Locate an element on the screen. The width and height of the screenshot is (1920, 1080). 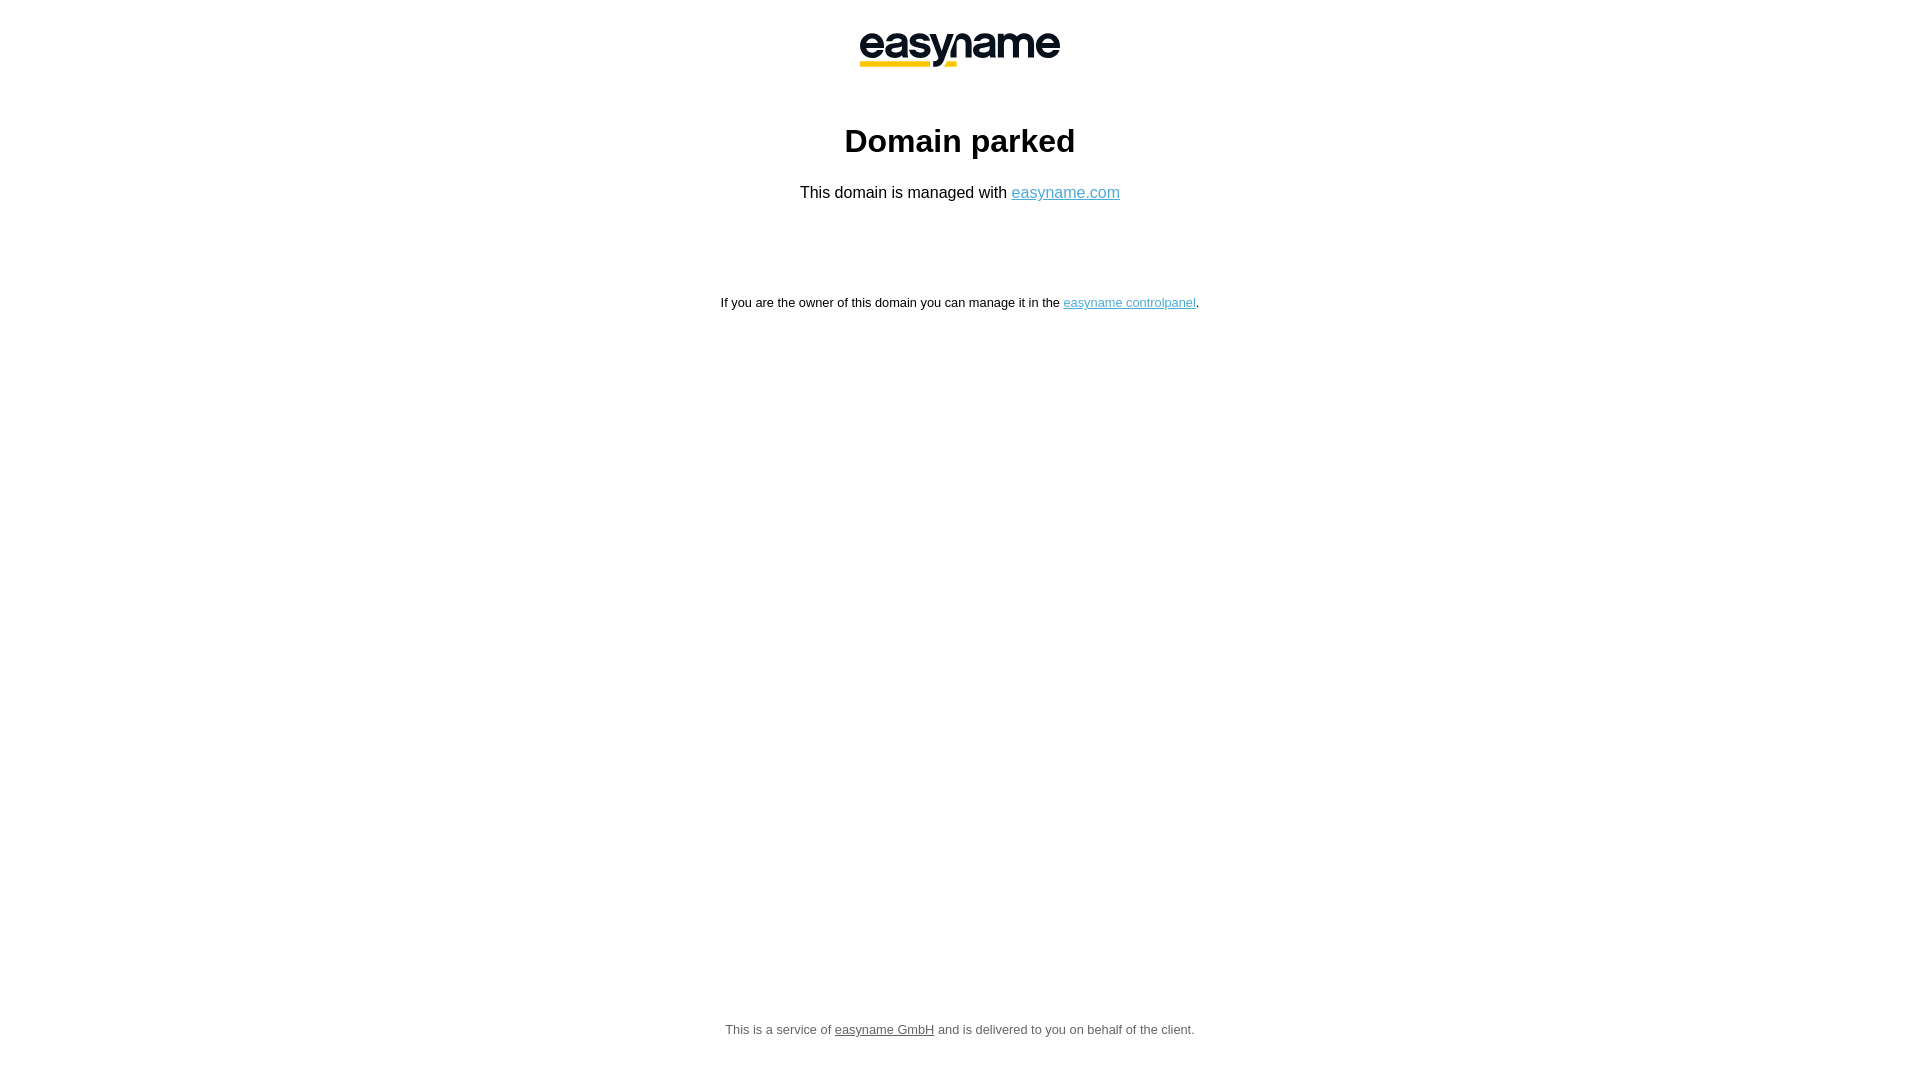
easyname controlpanel is located at coordinates (1129, 302).